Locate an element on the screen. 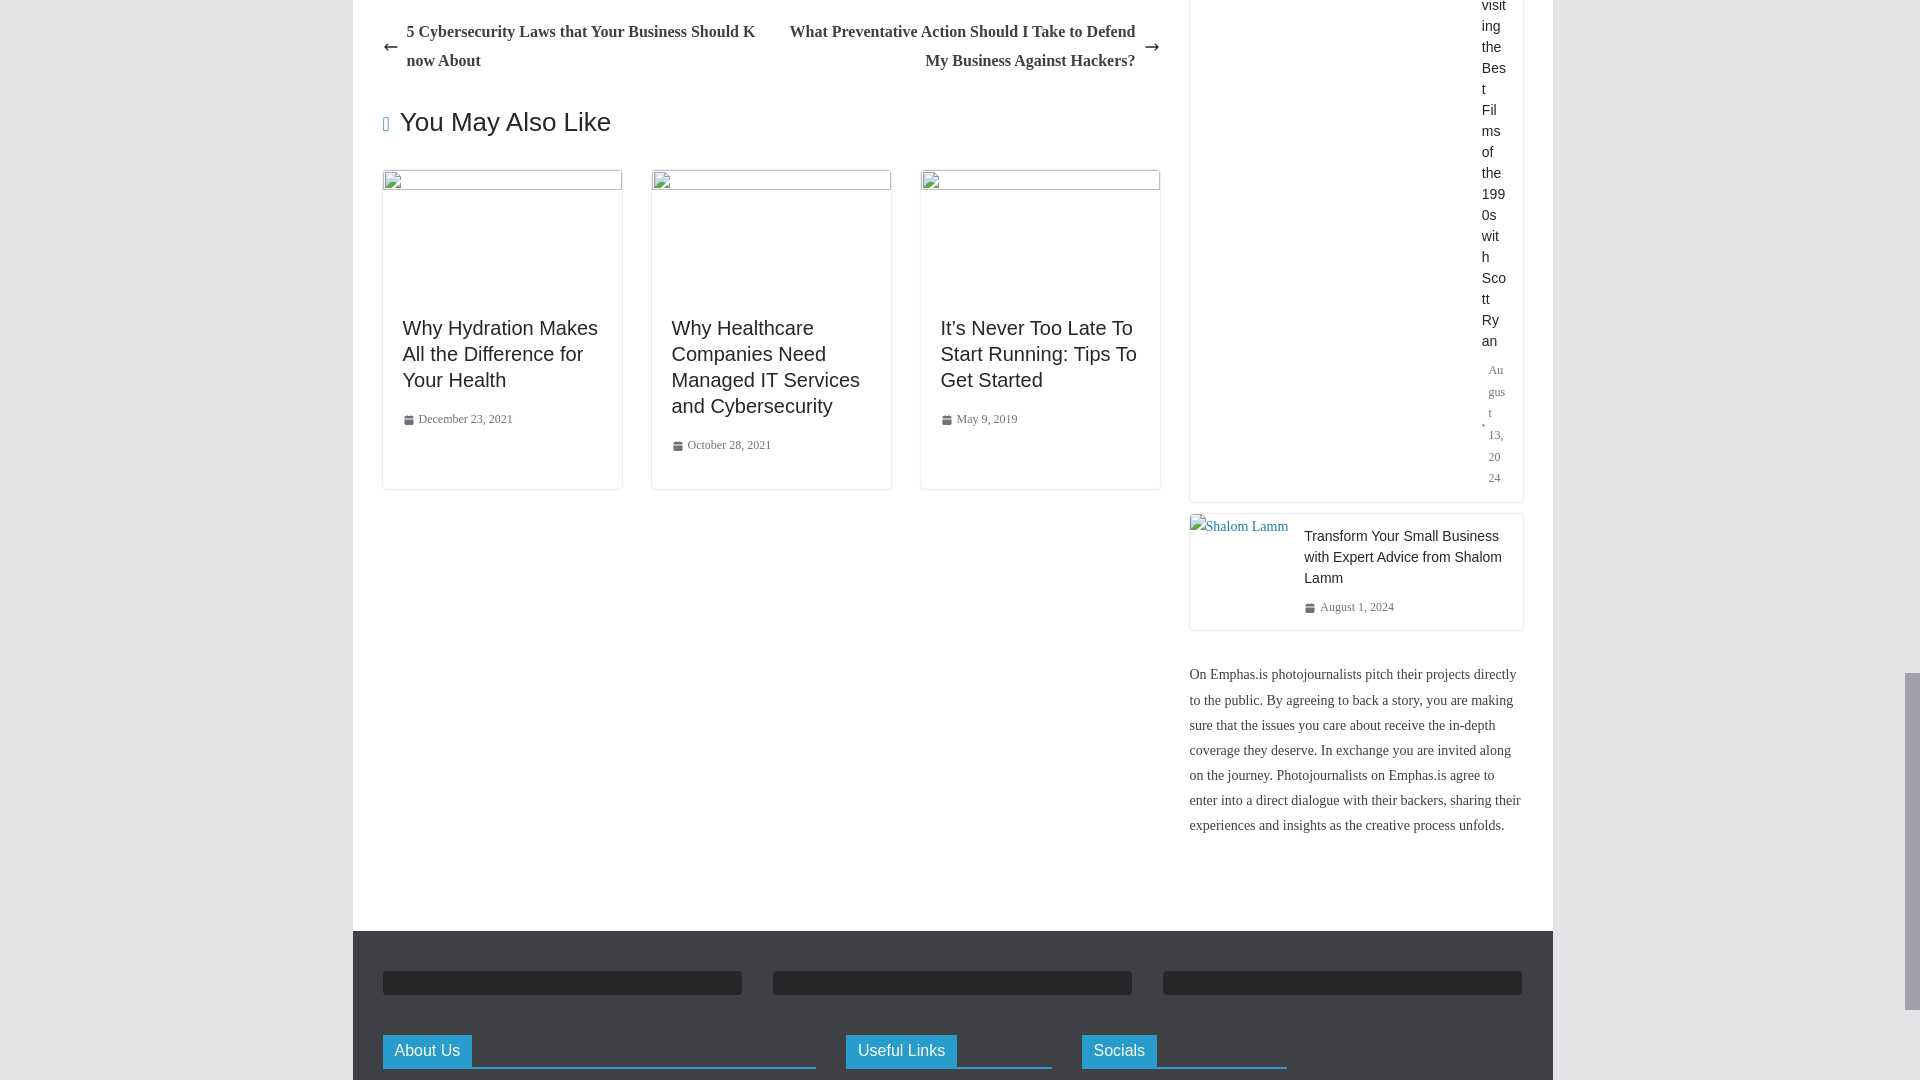  11:25 pm is located at coordinates (456, 420).